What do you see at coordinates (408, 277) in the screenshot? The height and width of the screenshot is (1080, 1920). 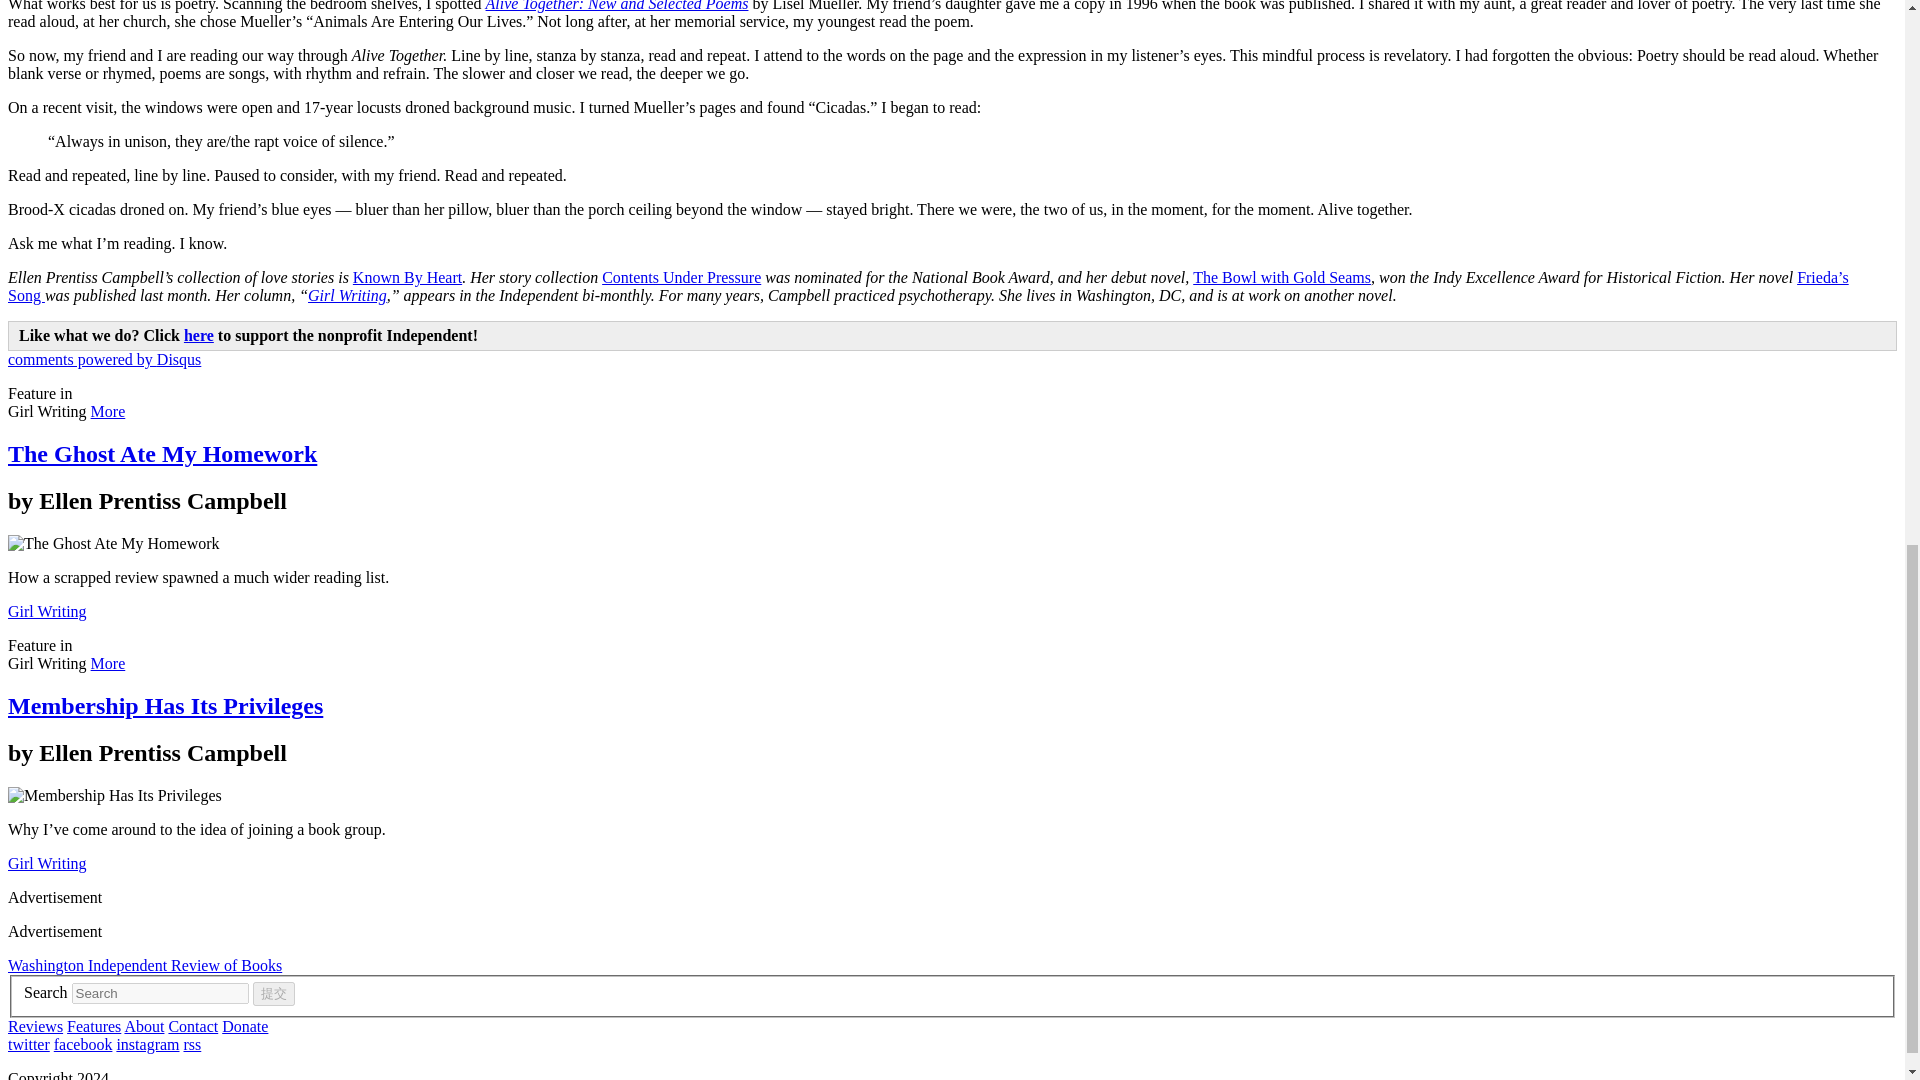 I see `Known By Heart` at bounding box center [408, 277].